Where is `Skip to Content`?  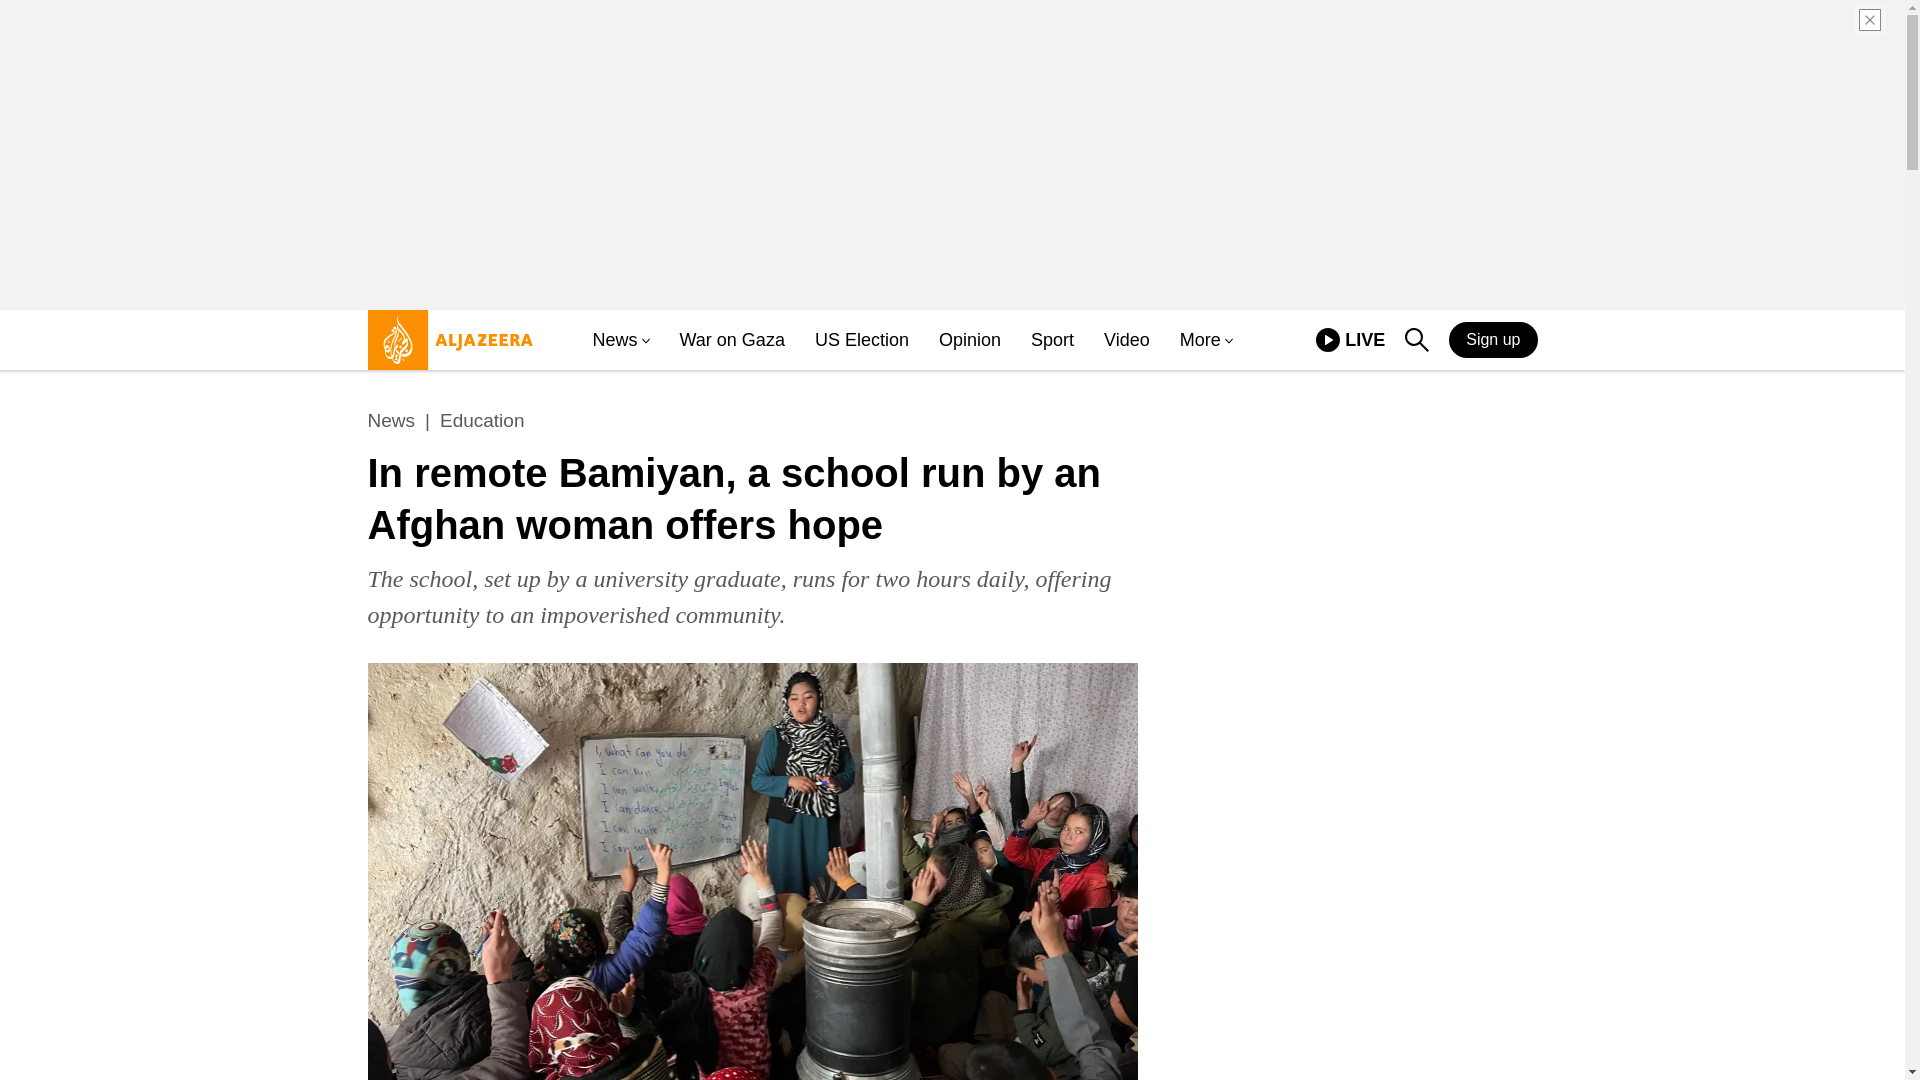 Skip to Content is located at coordinates (445, 348).